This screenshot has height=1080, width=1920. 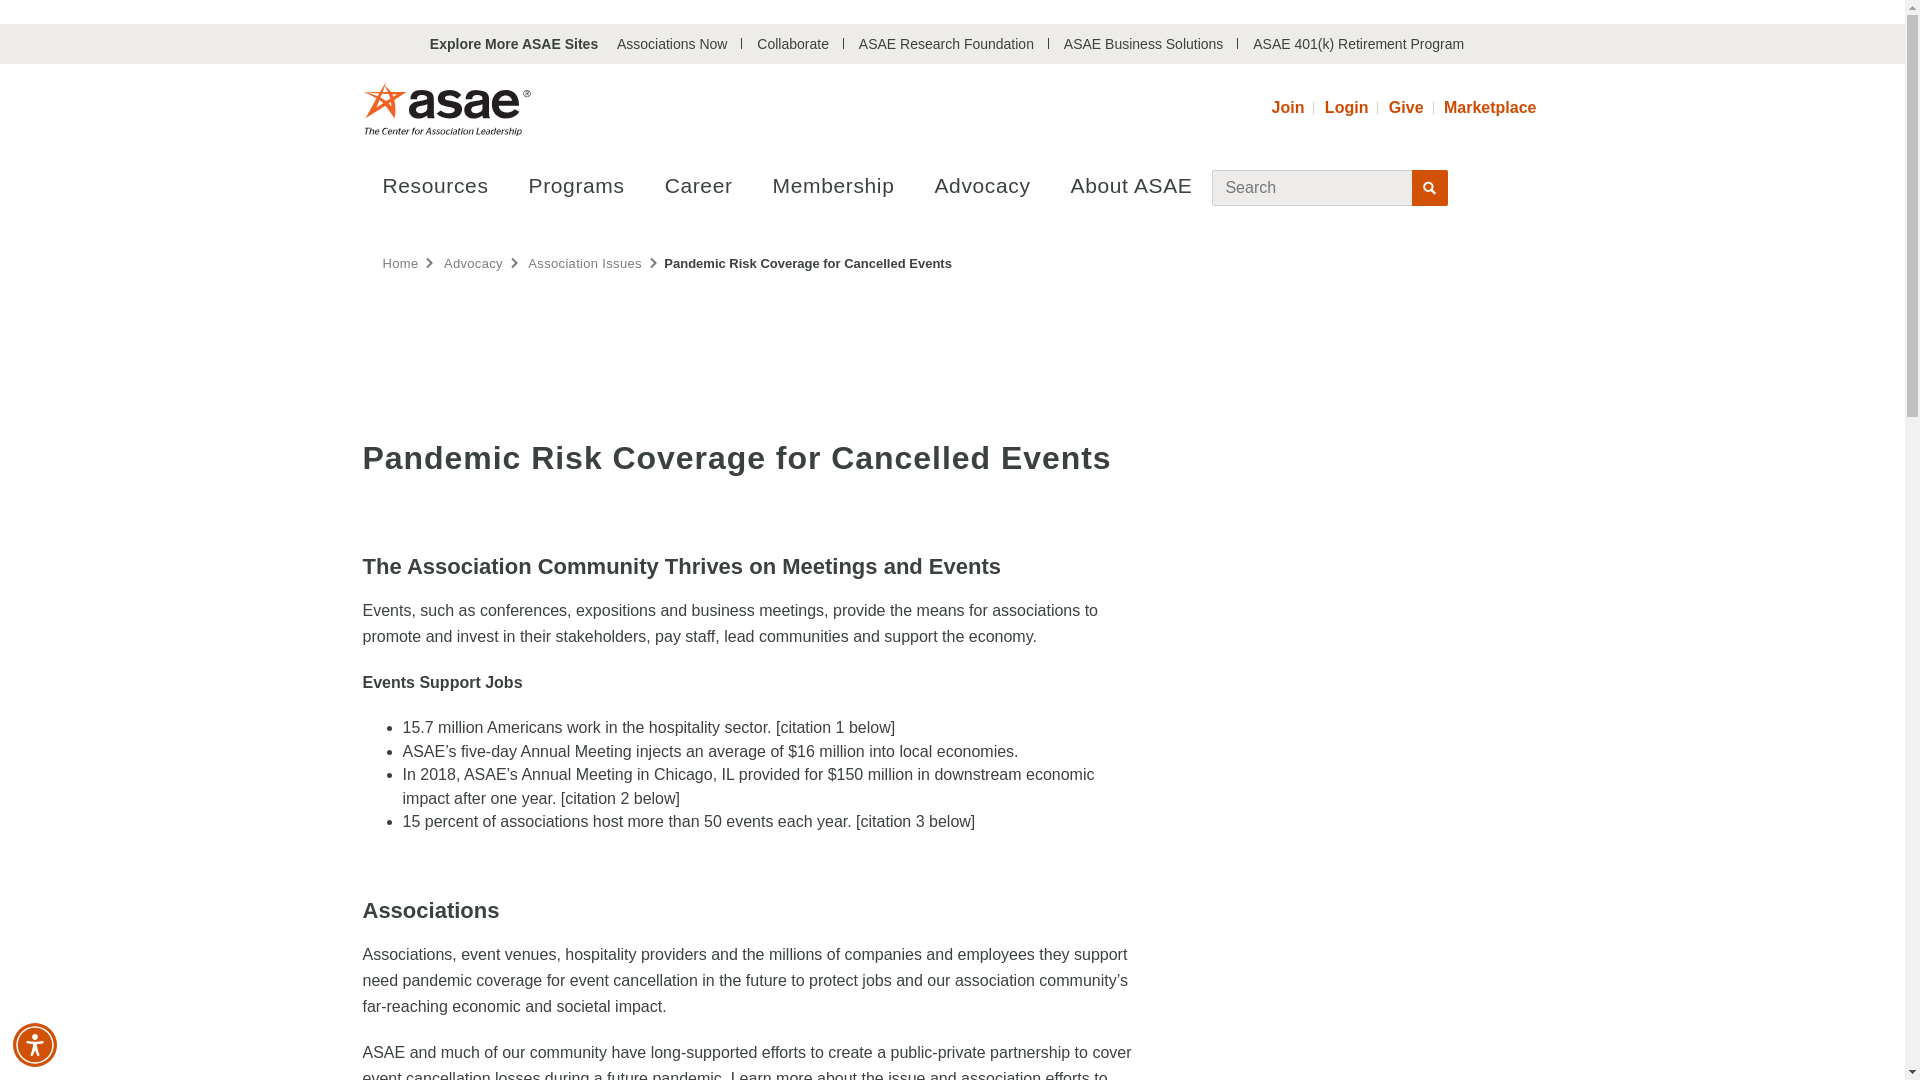 What do you see at coordinates (792, 43) in the screenshot?
I see `Collaborate` at bounding box center [792, 43].